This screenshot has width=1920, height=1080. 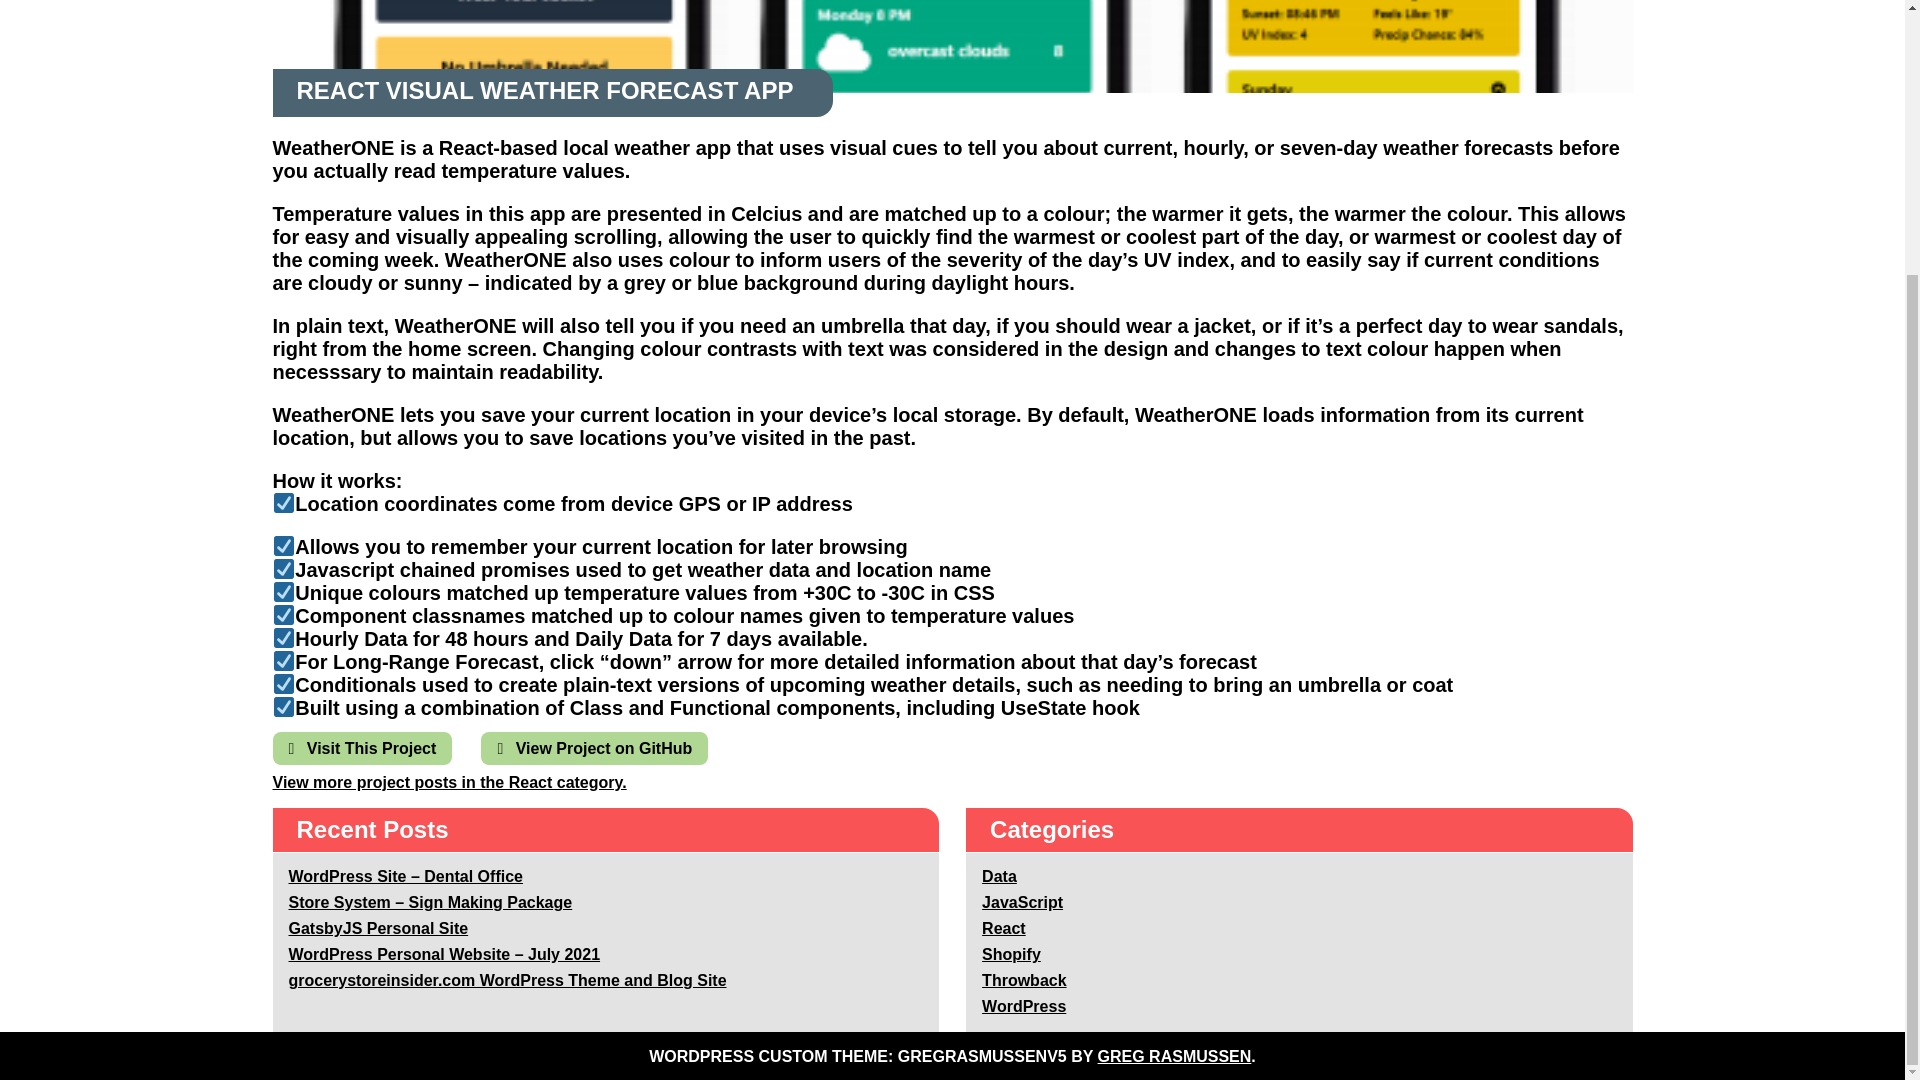 What do you see at coordinates (1003, 928) in the screenshot?
I see `React` at bounding box center [1003, 928].